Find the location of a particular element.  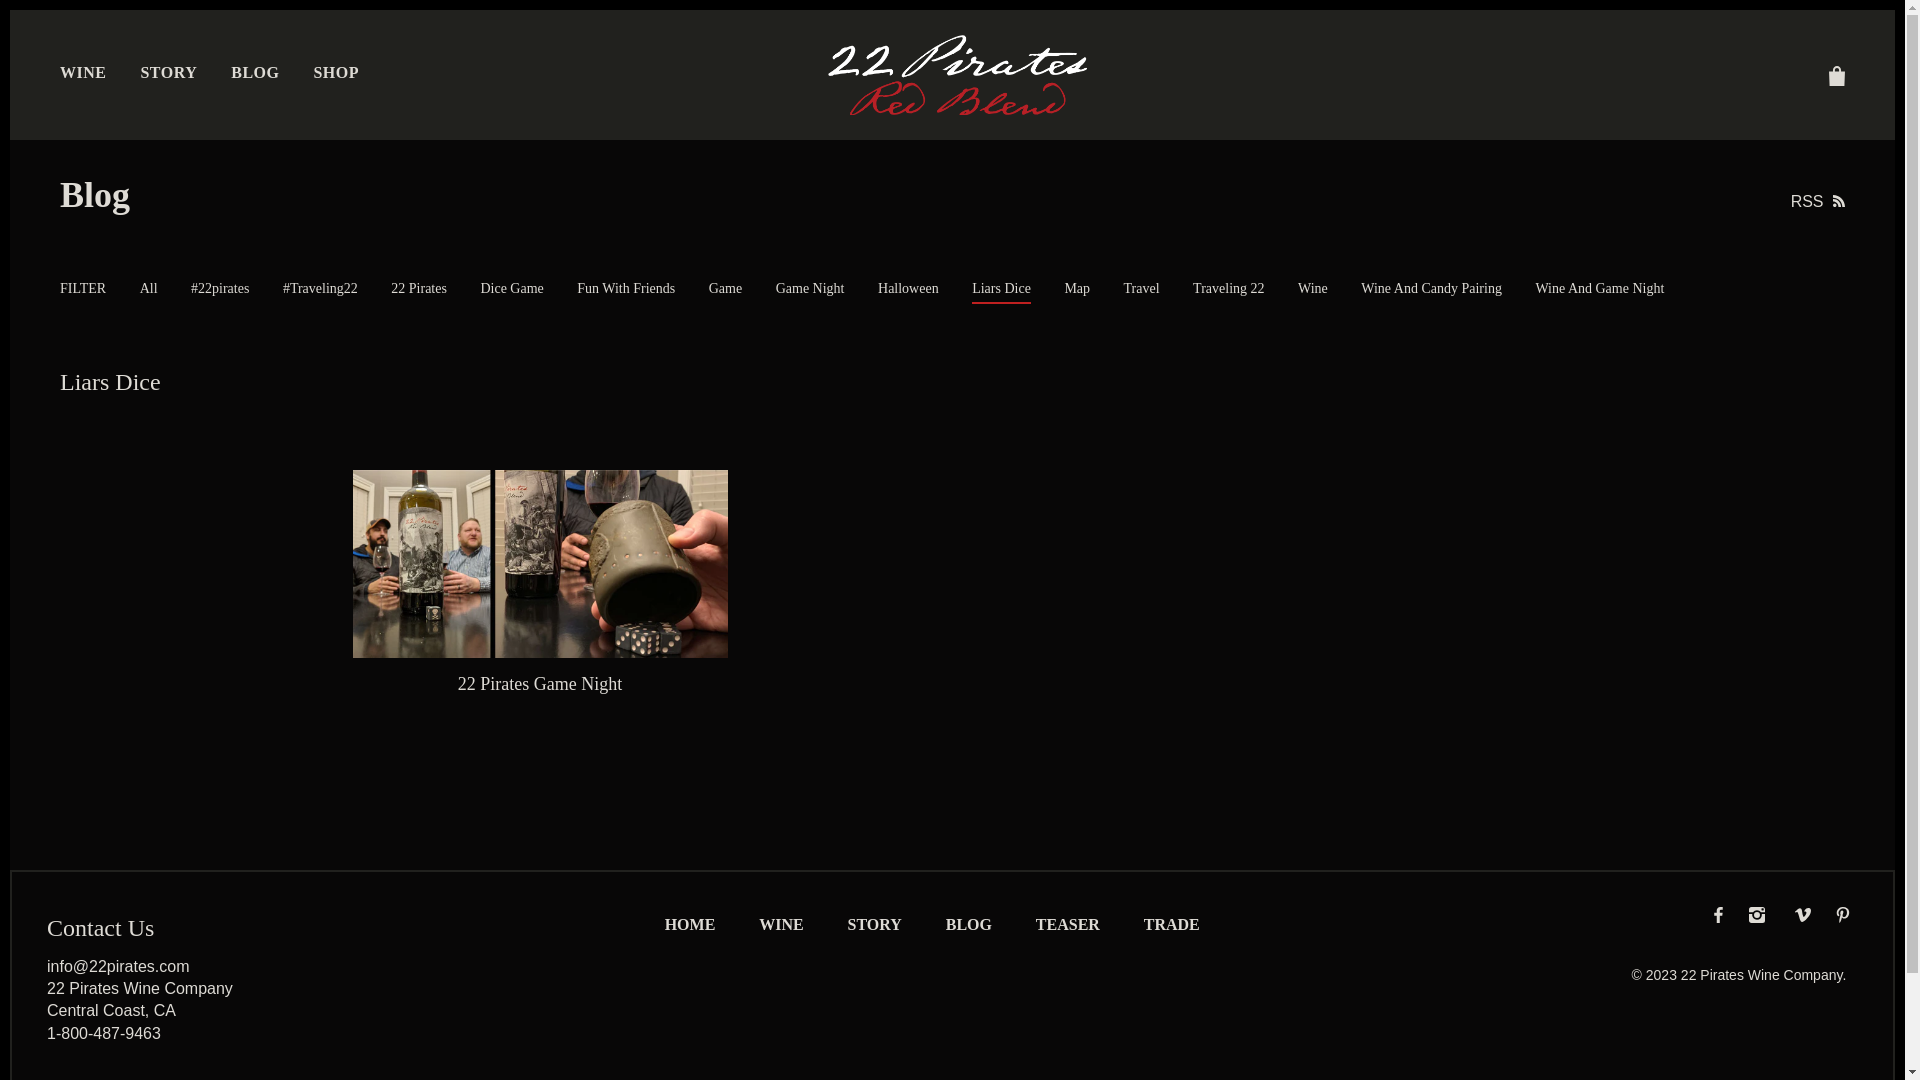

Wine And Candy Pairing is located at coordinates (1432, 288).